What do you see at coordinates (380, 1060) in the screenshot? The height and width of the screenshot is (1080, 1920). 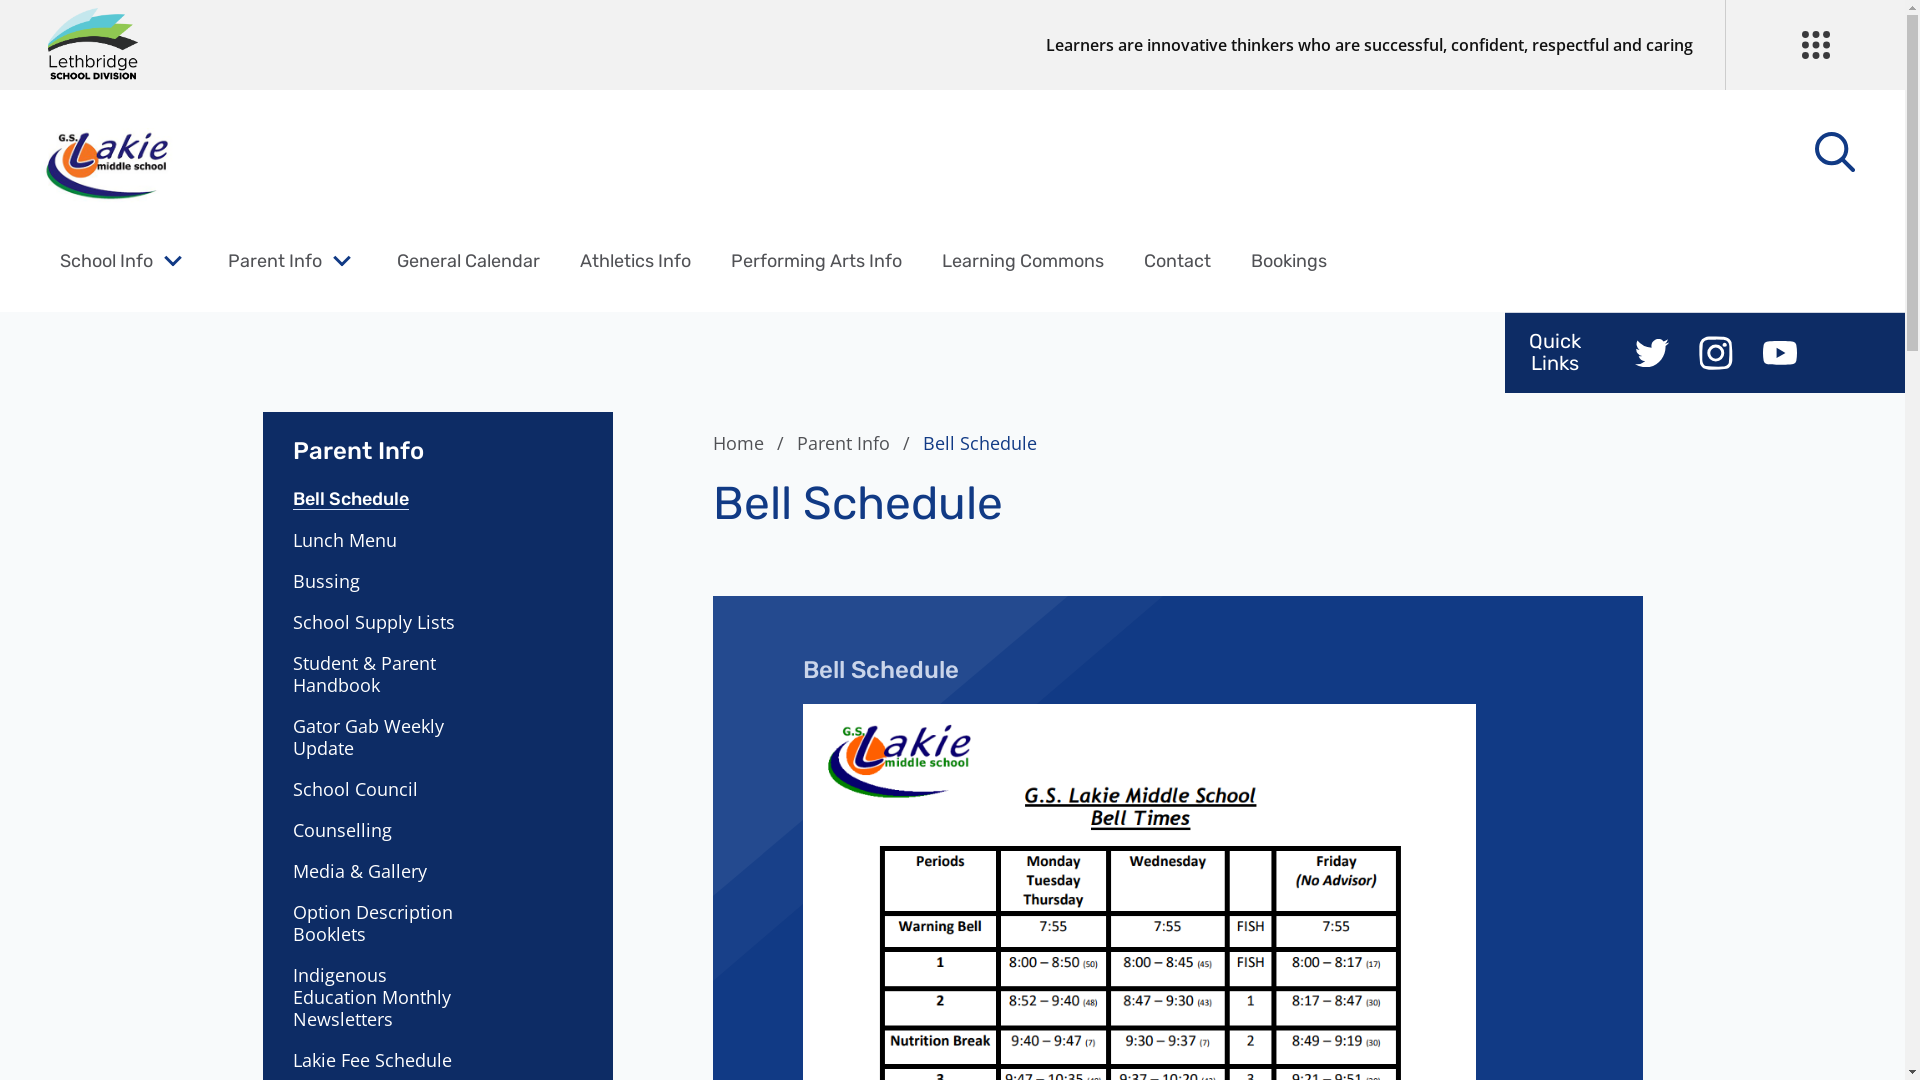 I see `Lakie Fee Schedule` at bounding box center [380, 1060].